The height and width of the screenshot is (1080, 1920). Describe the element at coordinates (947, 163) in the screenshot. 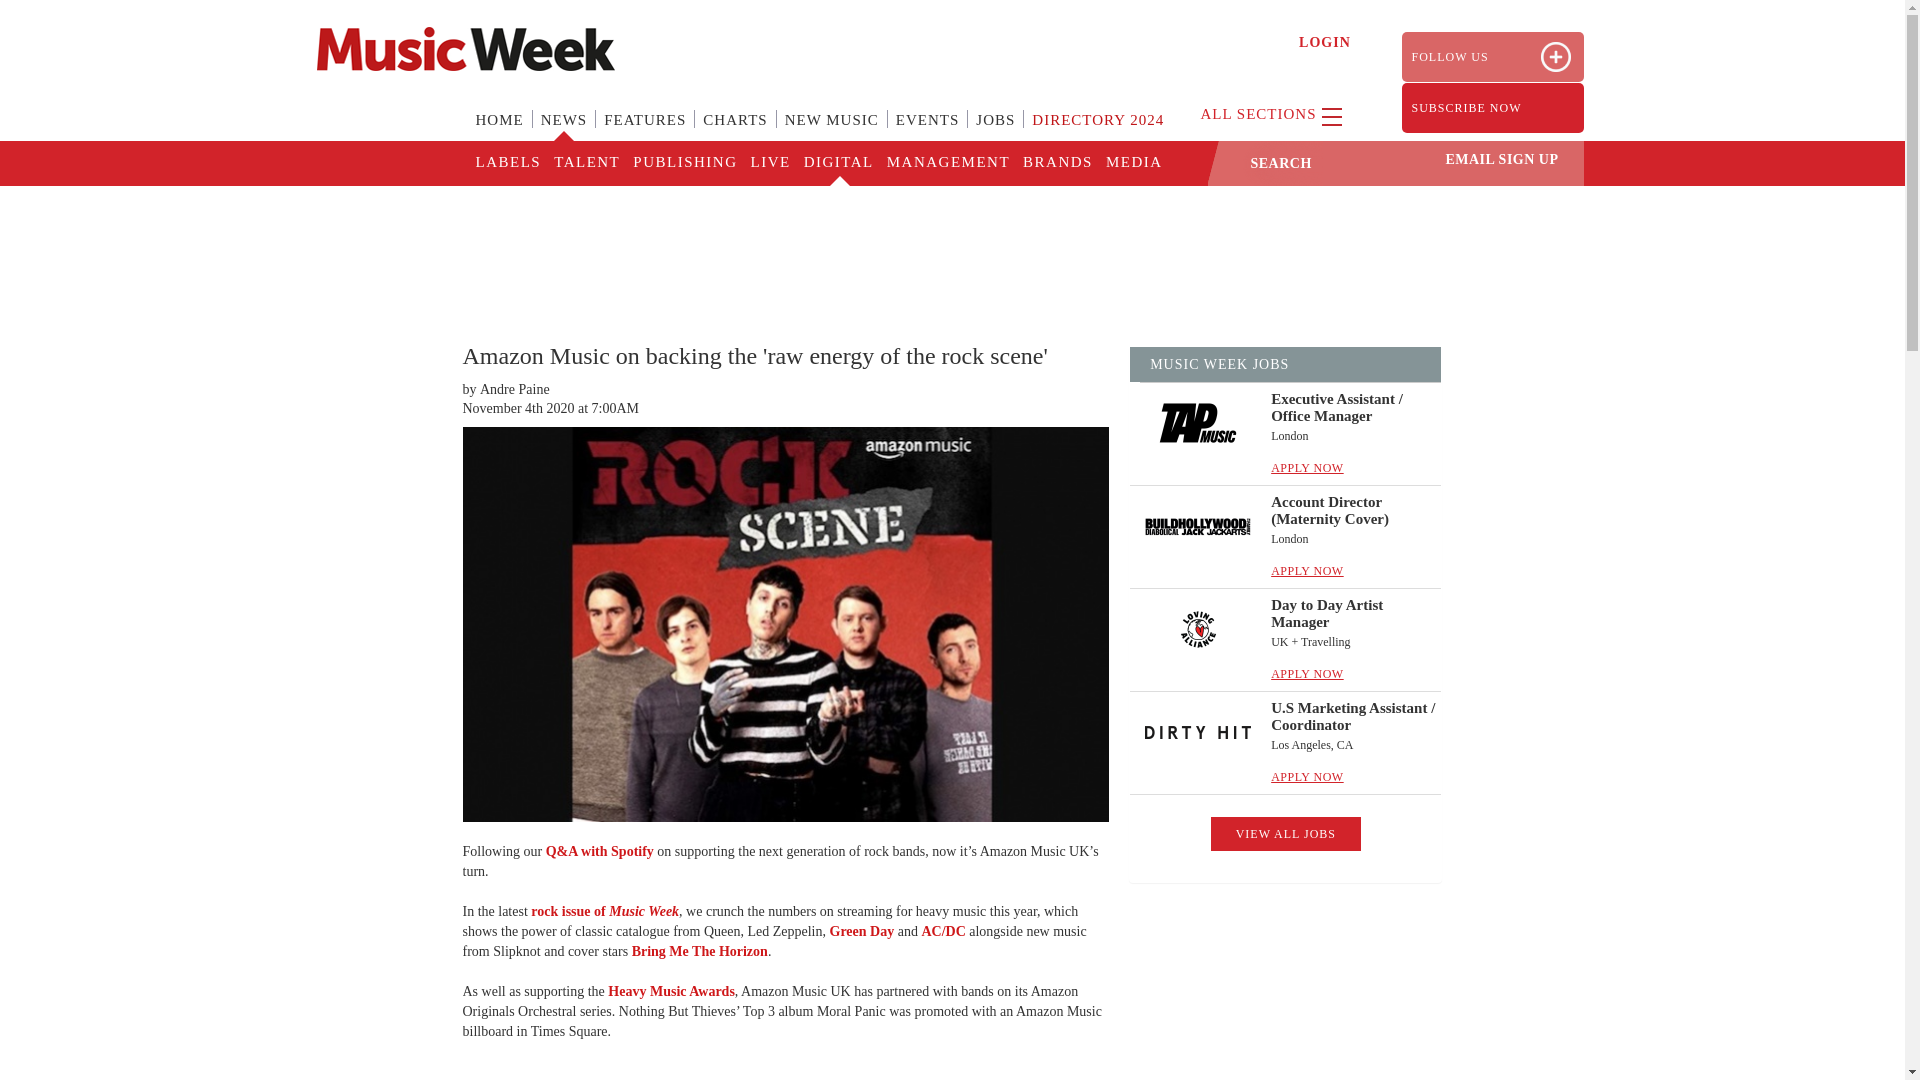

I see `MANAGEMENT` at that location.